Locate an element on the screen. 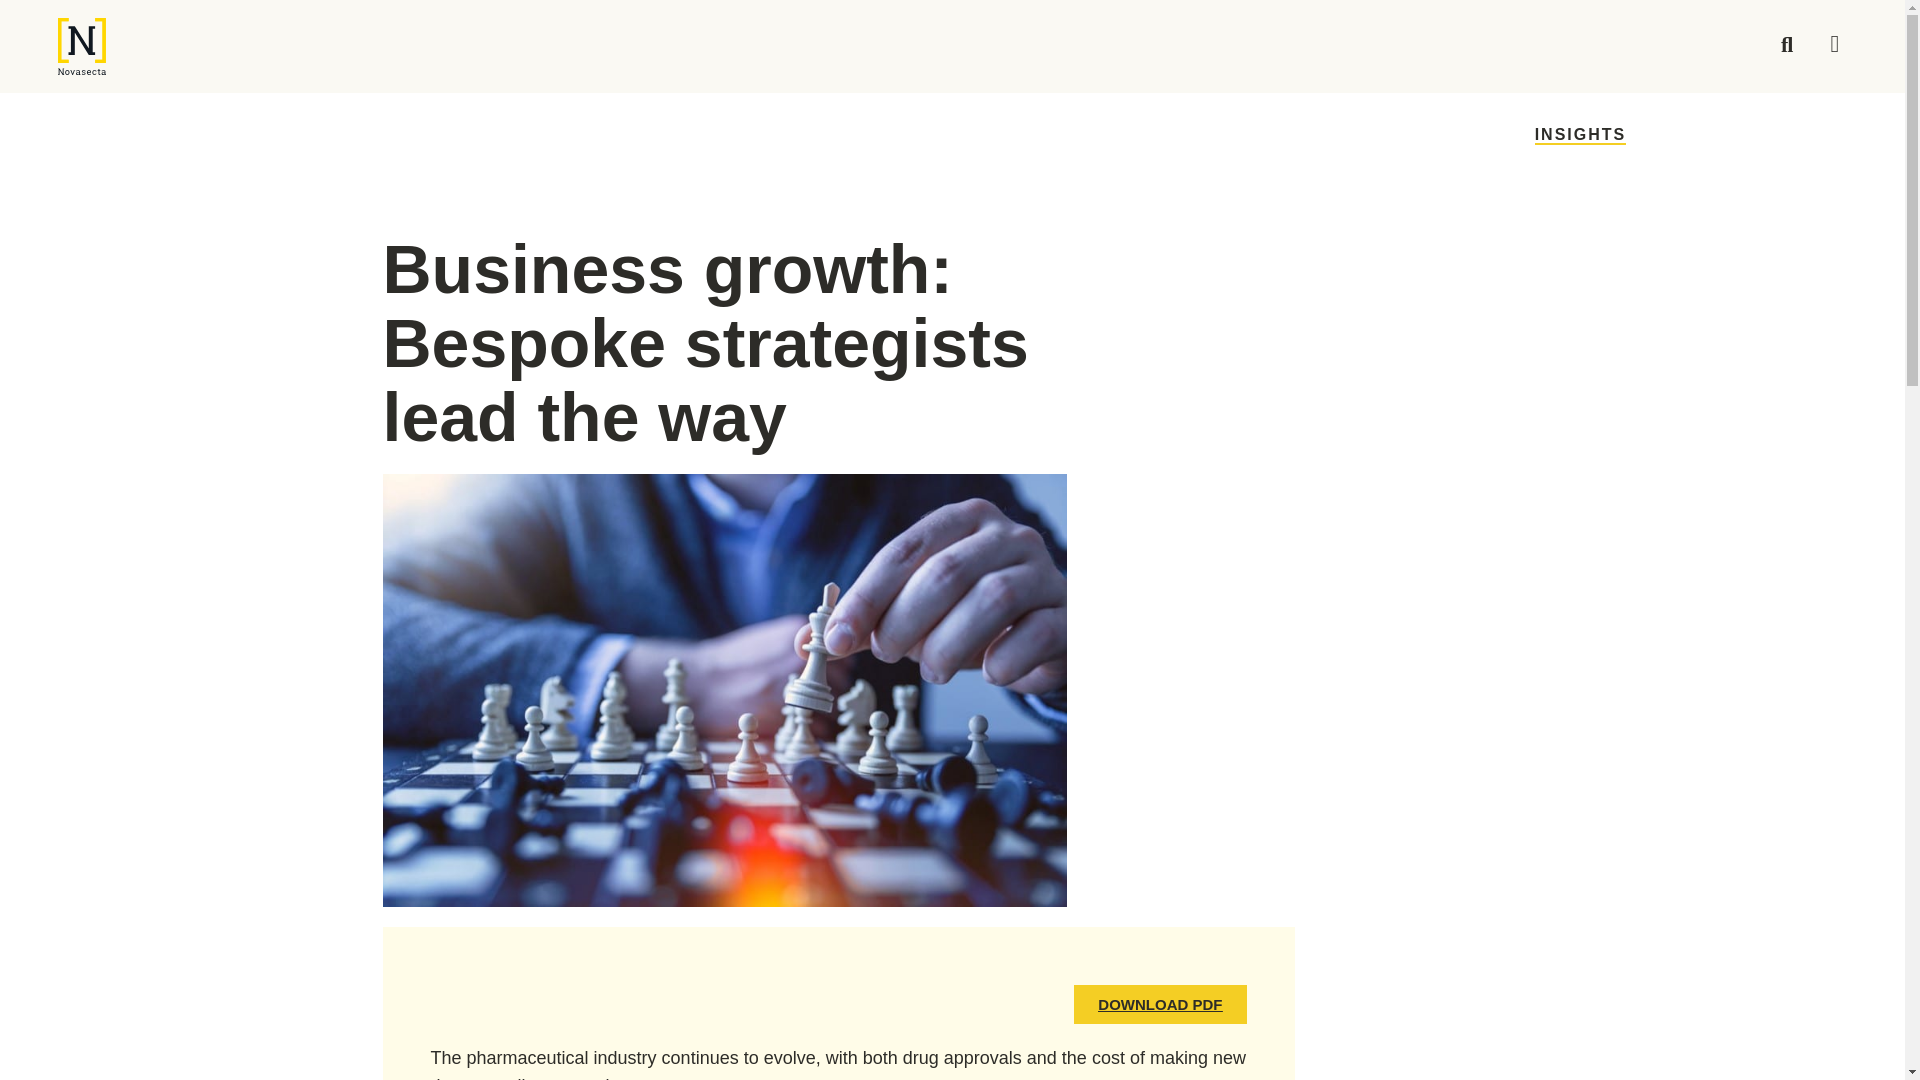 This screenshot has width=1920, height=1080. DOWNLOAD PDF is located at coordinates (1160, 1004).